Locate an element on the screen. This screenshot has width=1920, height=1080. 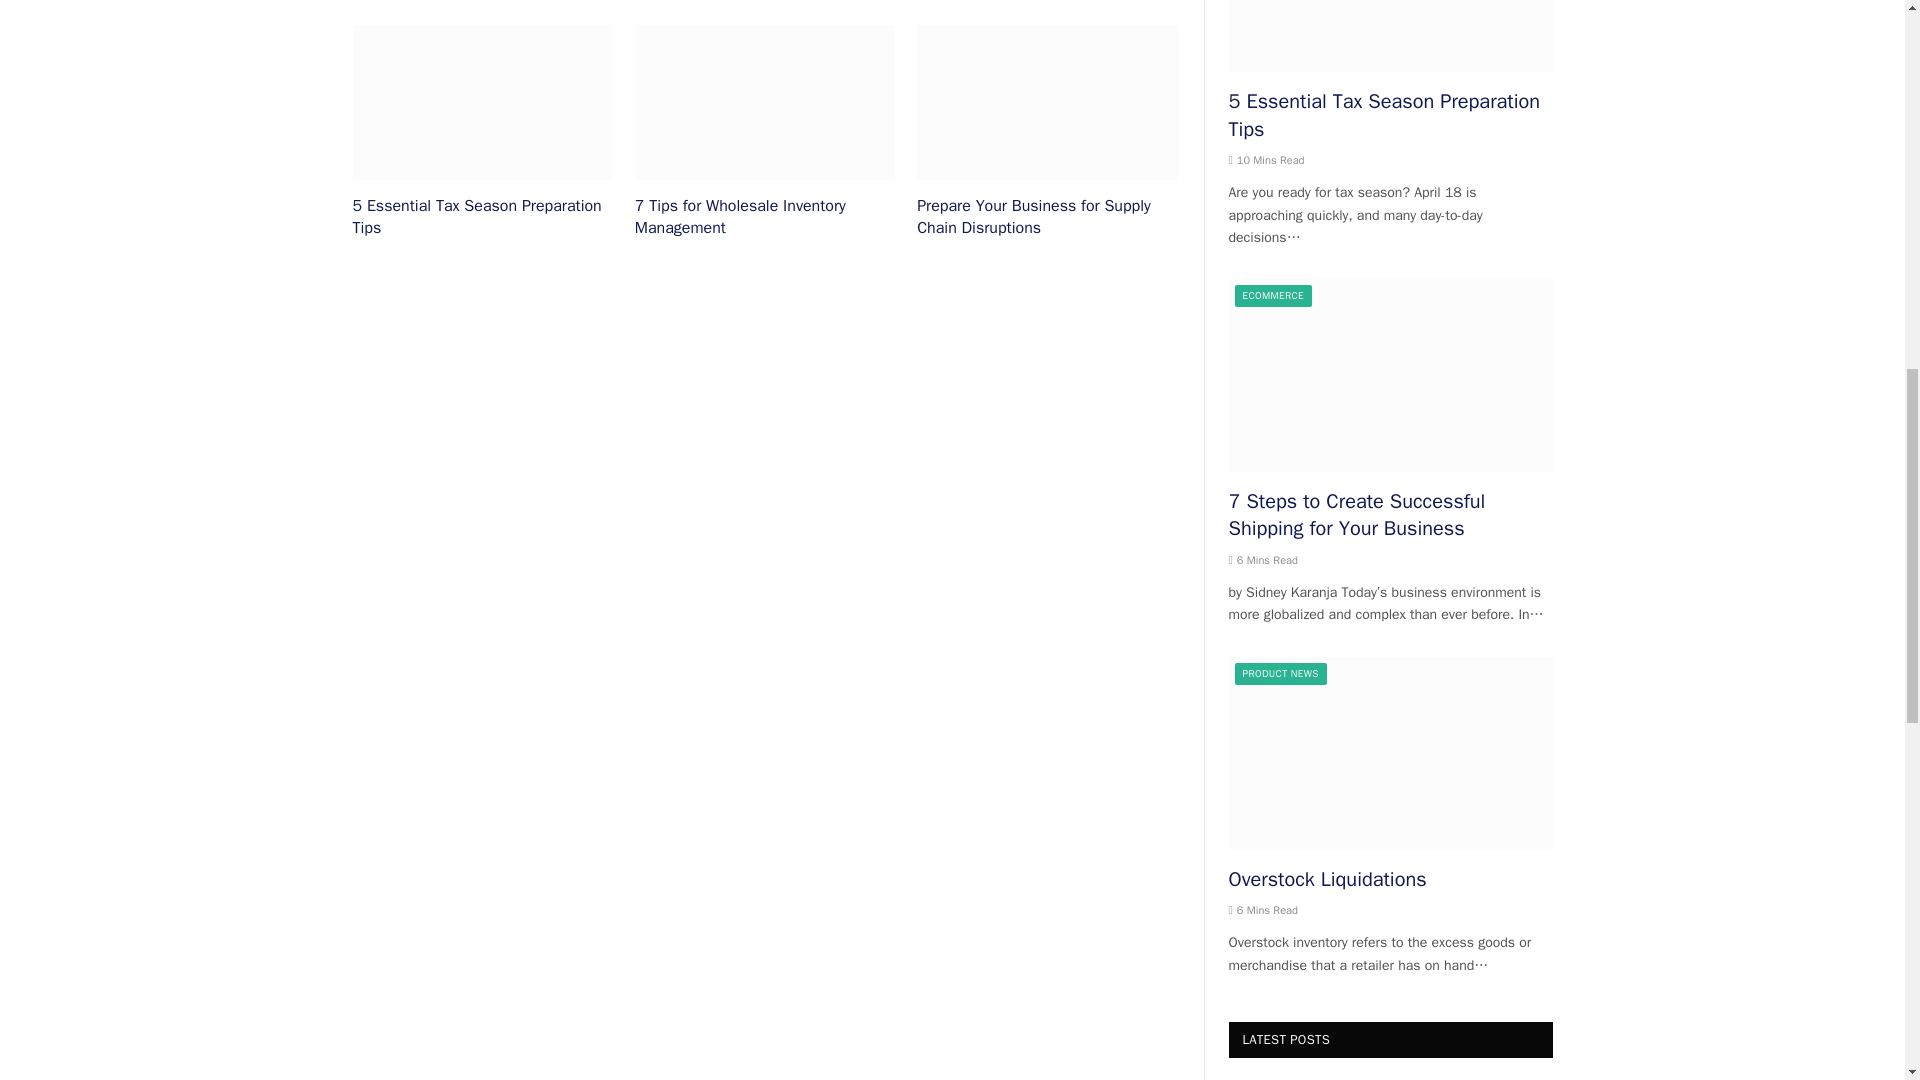
5 Essential Tax Season Preparation Tips is located at coordinates (482, 102).